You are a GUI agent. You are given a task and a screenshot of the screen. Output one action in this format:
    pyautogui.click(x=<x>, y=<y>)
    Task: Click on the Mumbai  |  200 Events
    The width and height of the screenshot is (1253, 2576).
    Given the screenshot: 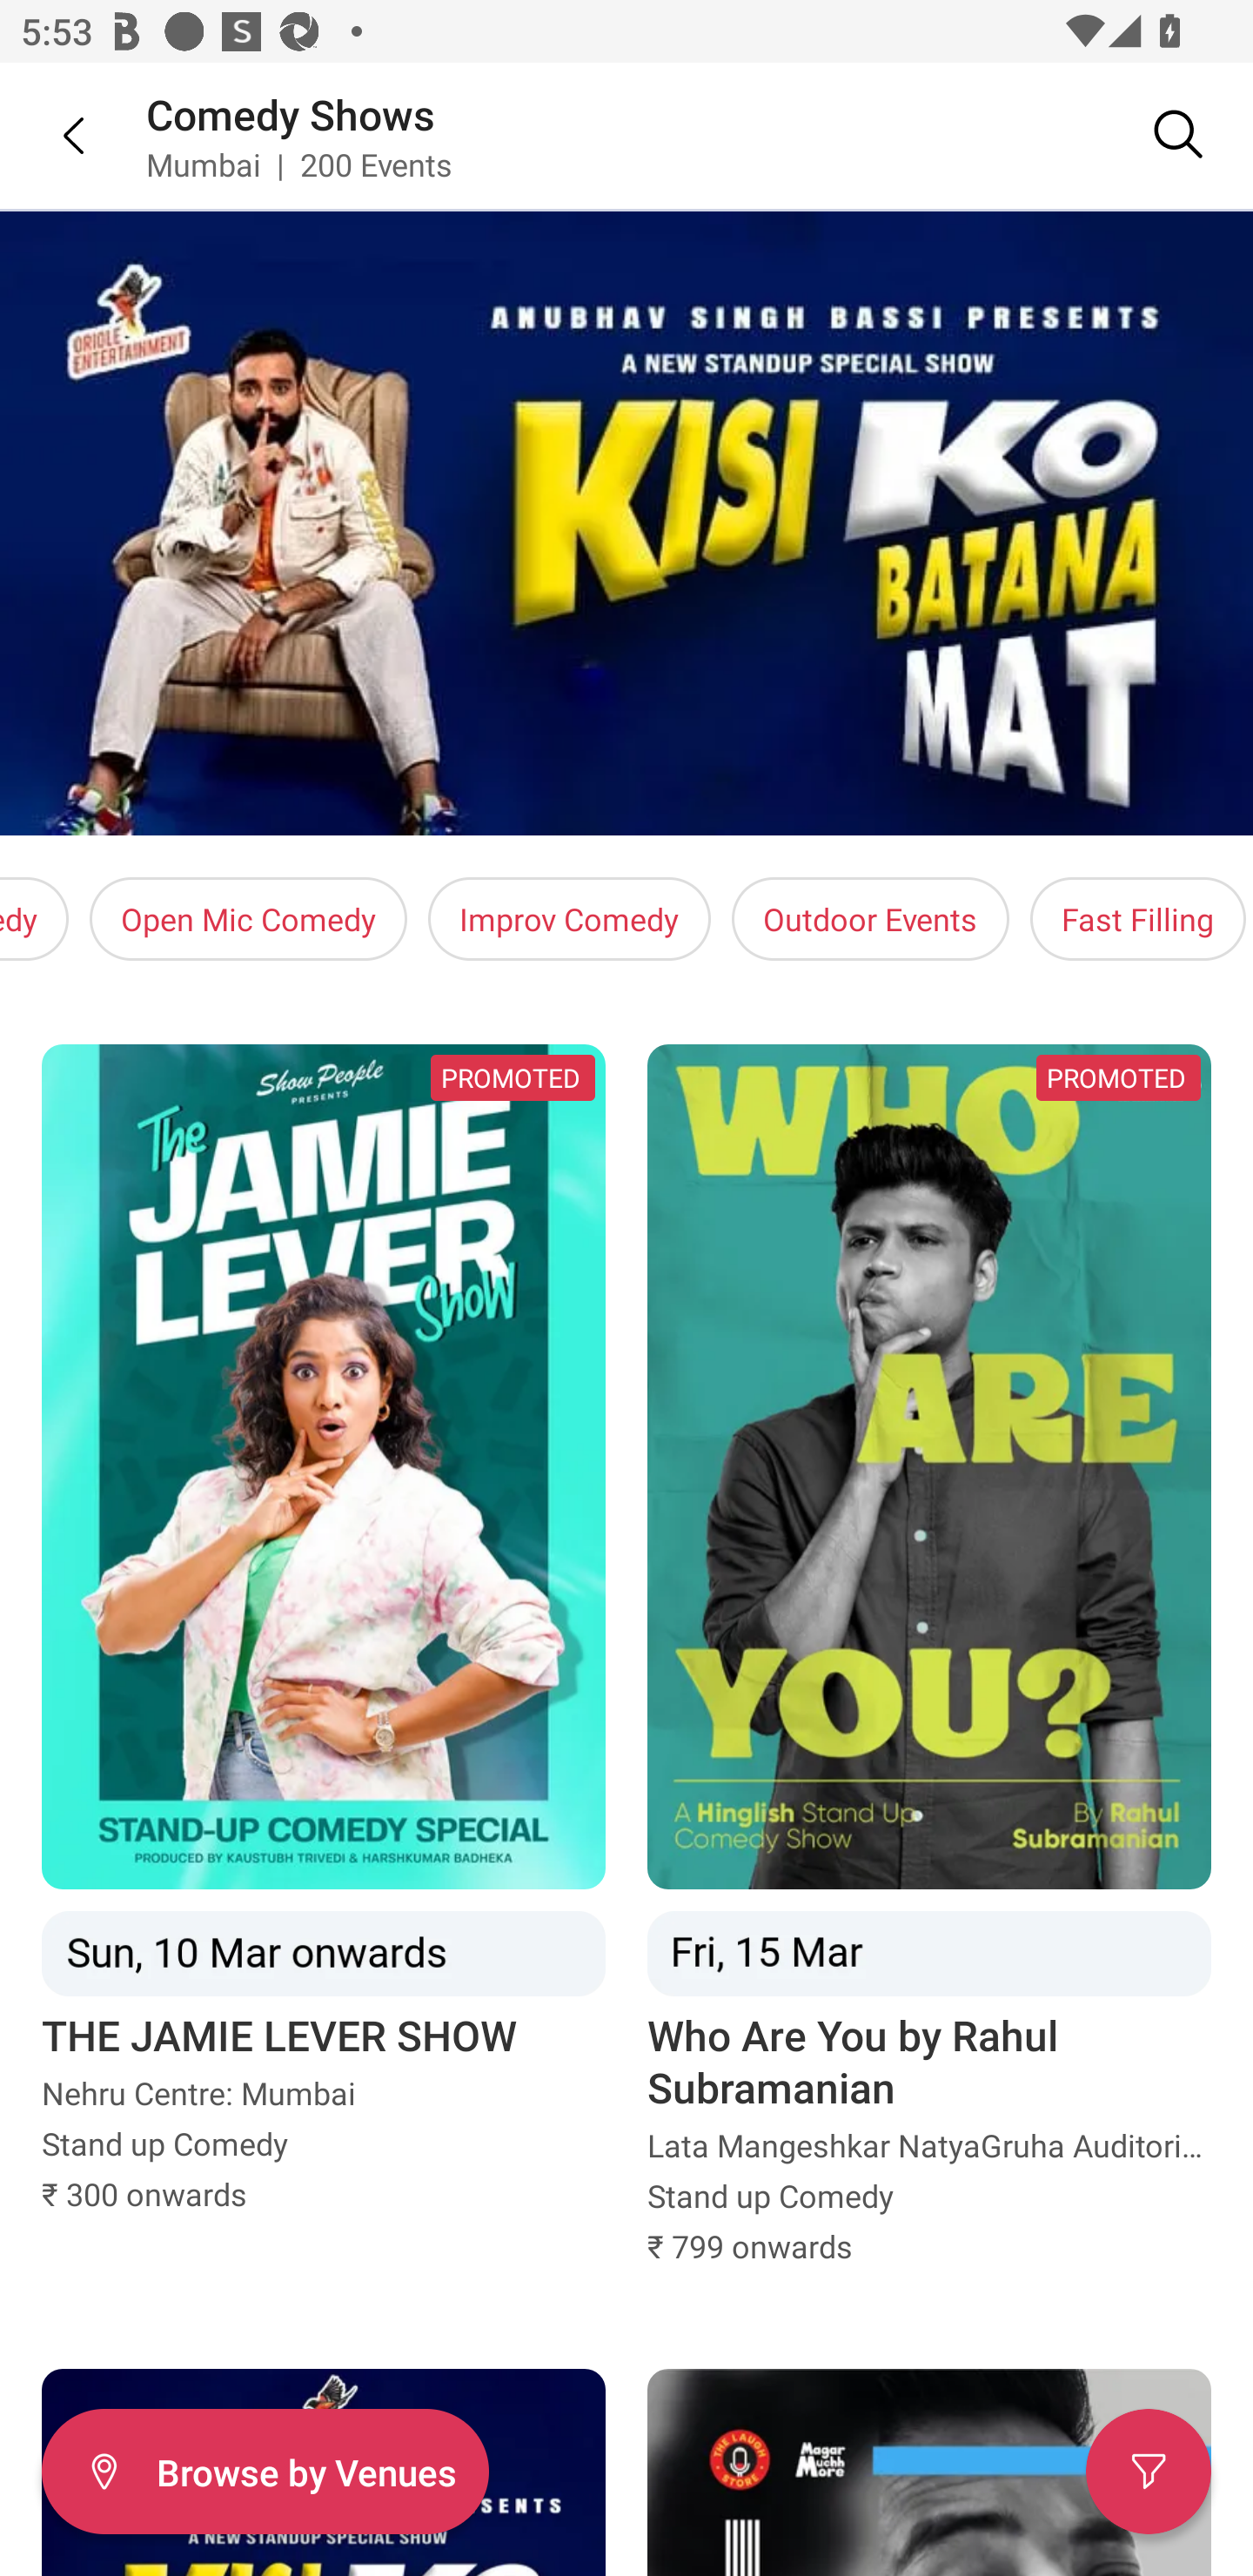 What is the action you would take?
    pyautogui.click(x=299, y=164)
    